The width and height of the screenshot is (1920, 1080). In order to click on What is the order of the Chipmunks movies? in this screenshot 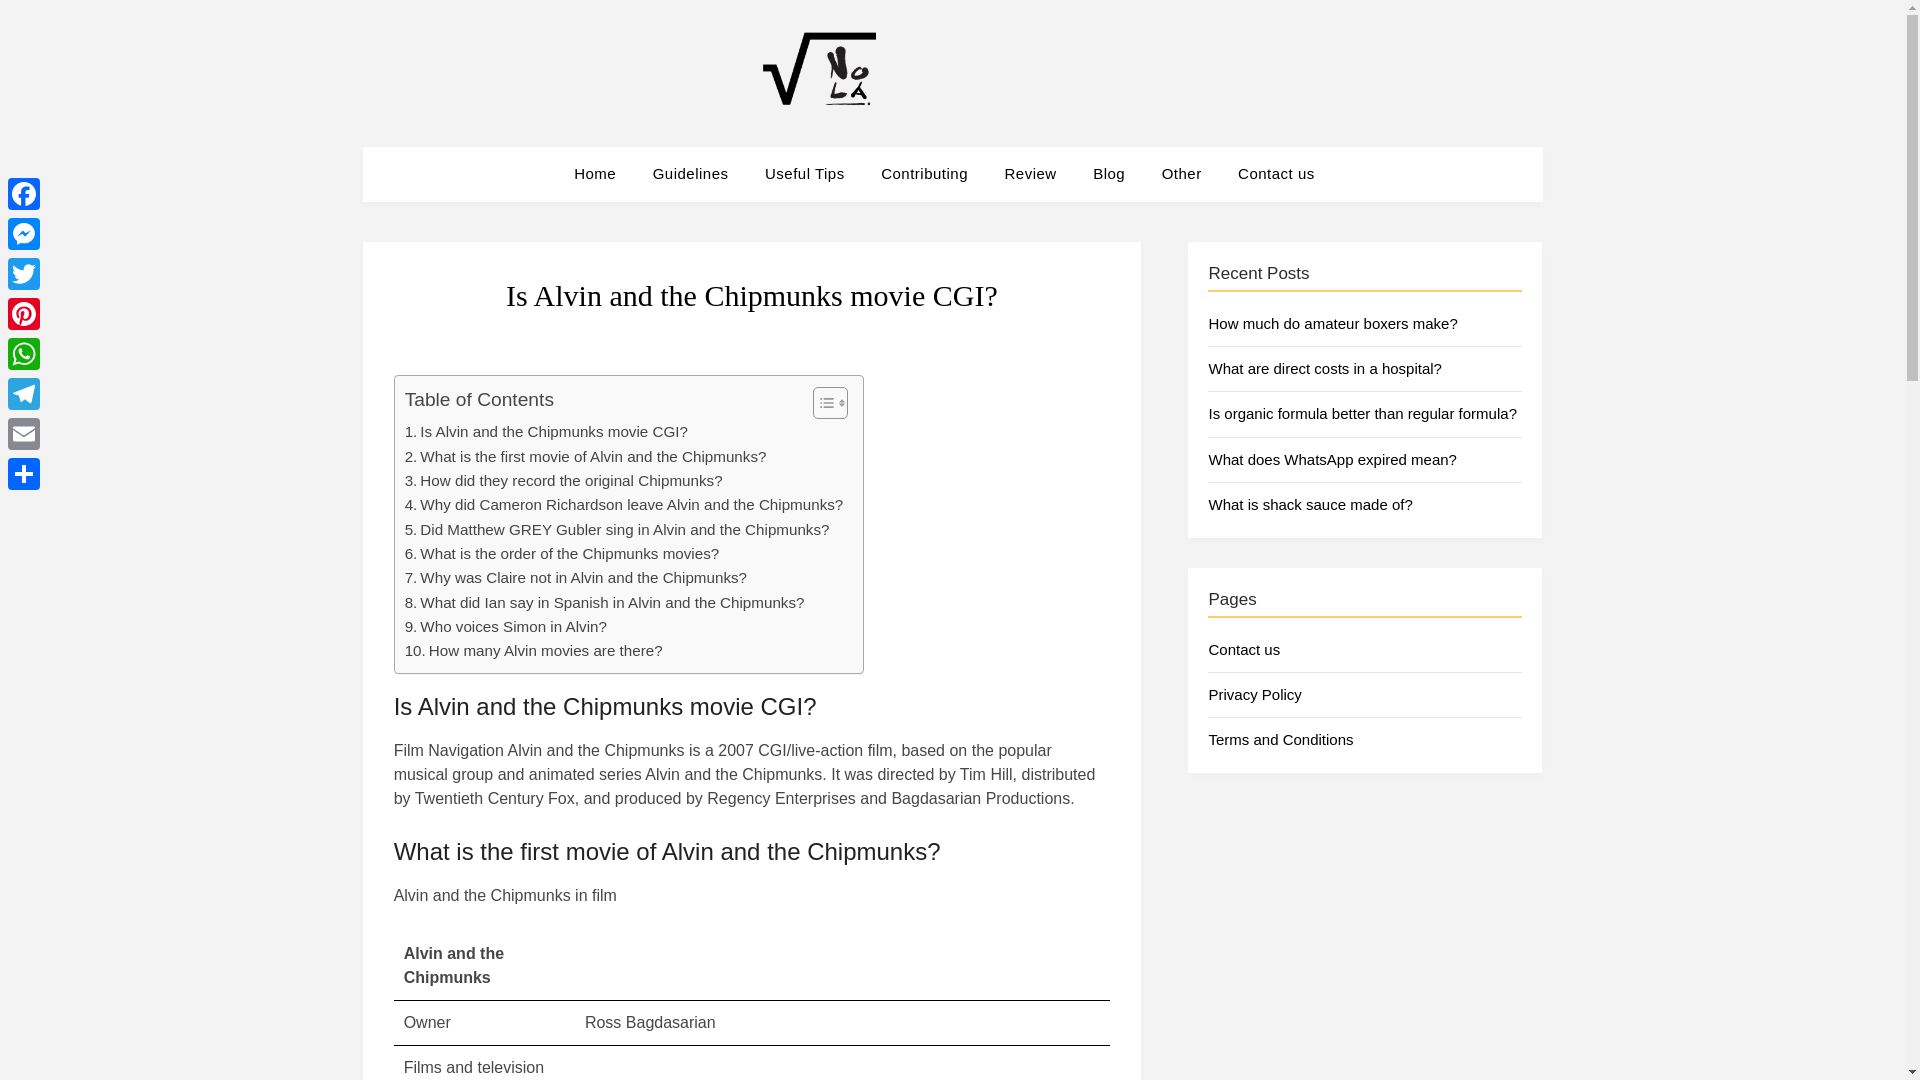, I will do `click(562, 554)`.